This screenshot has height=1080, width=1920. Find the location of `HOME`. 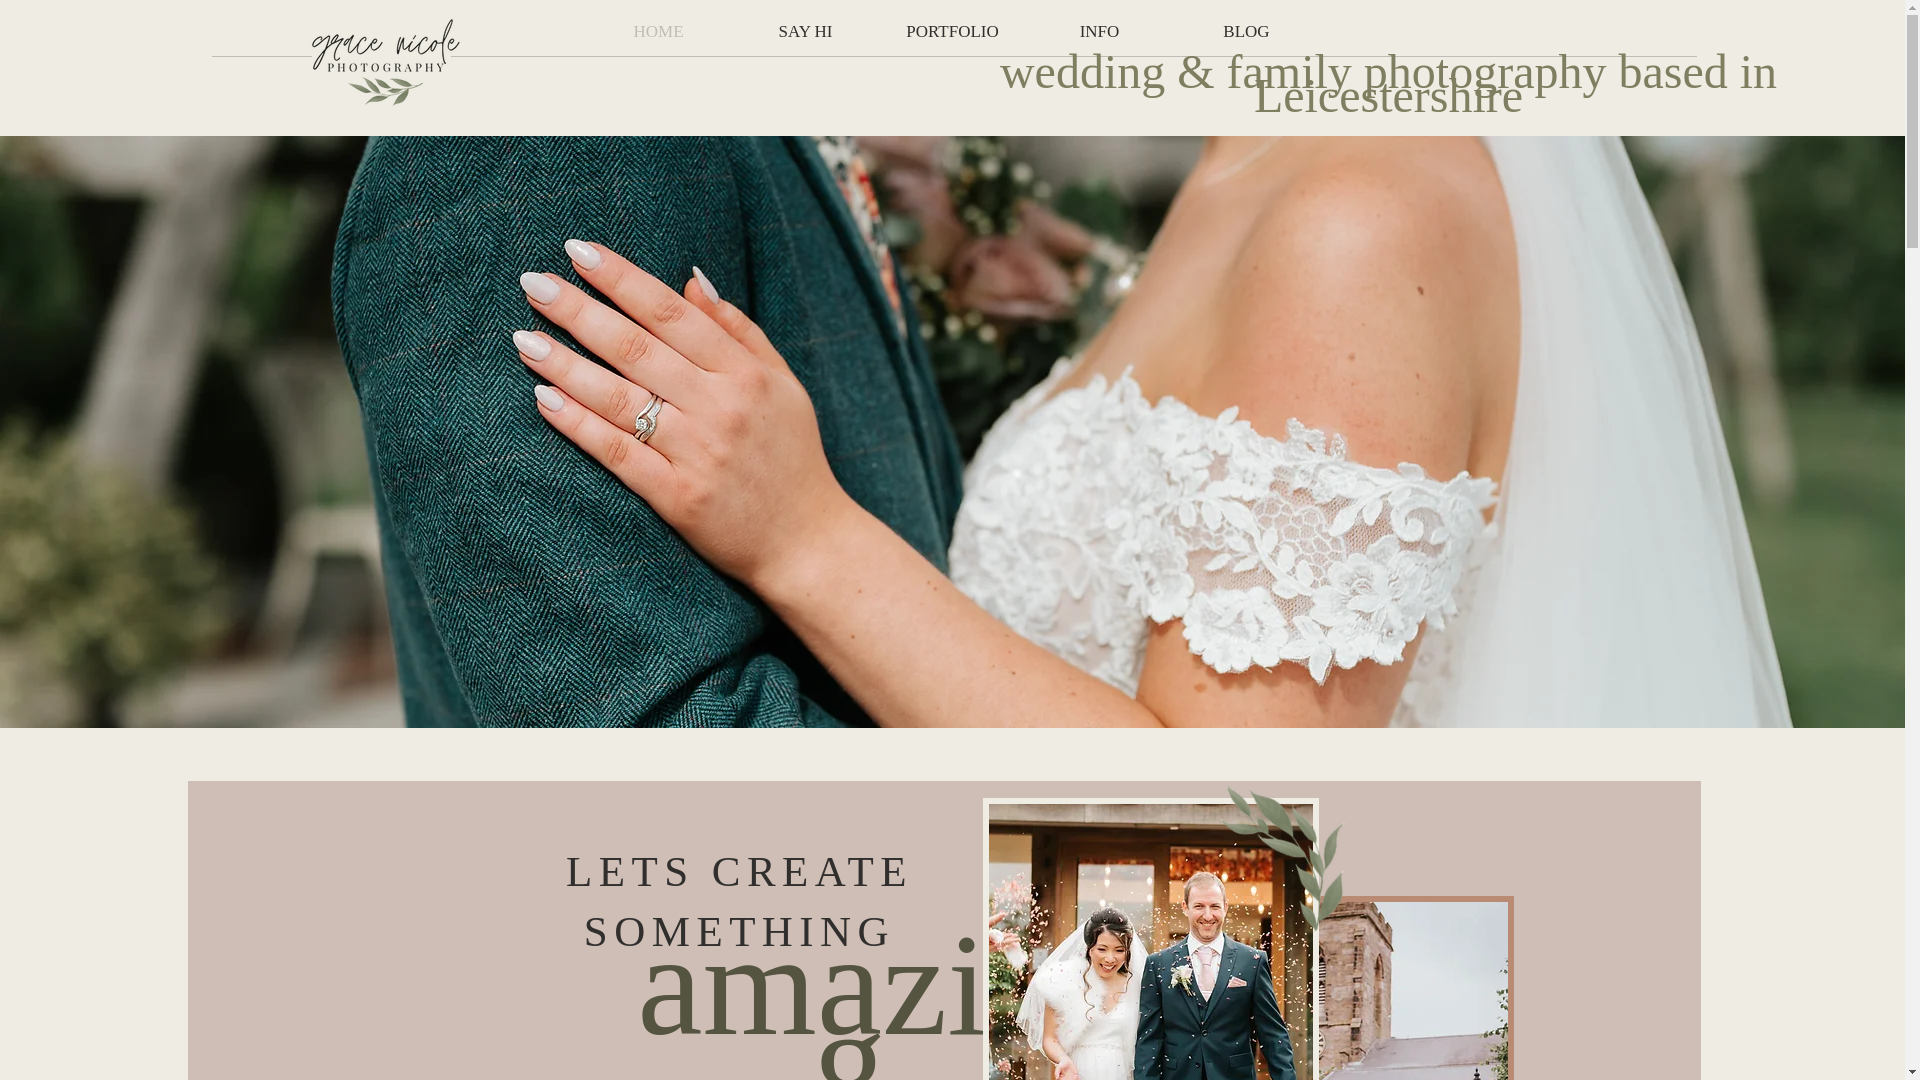

HOME is located at coordinates (658, 32).